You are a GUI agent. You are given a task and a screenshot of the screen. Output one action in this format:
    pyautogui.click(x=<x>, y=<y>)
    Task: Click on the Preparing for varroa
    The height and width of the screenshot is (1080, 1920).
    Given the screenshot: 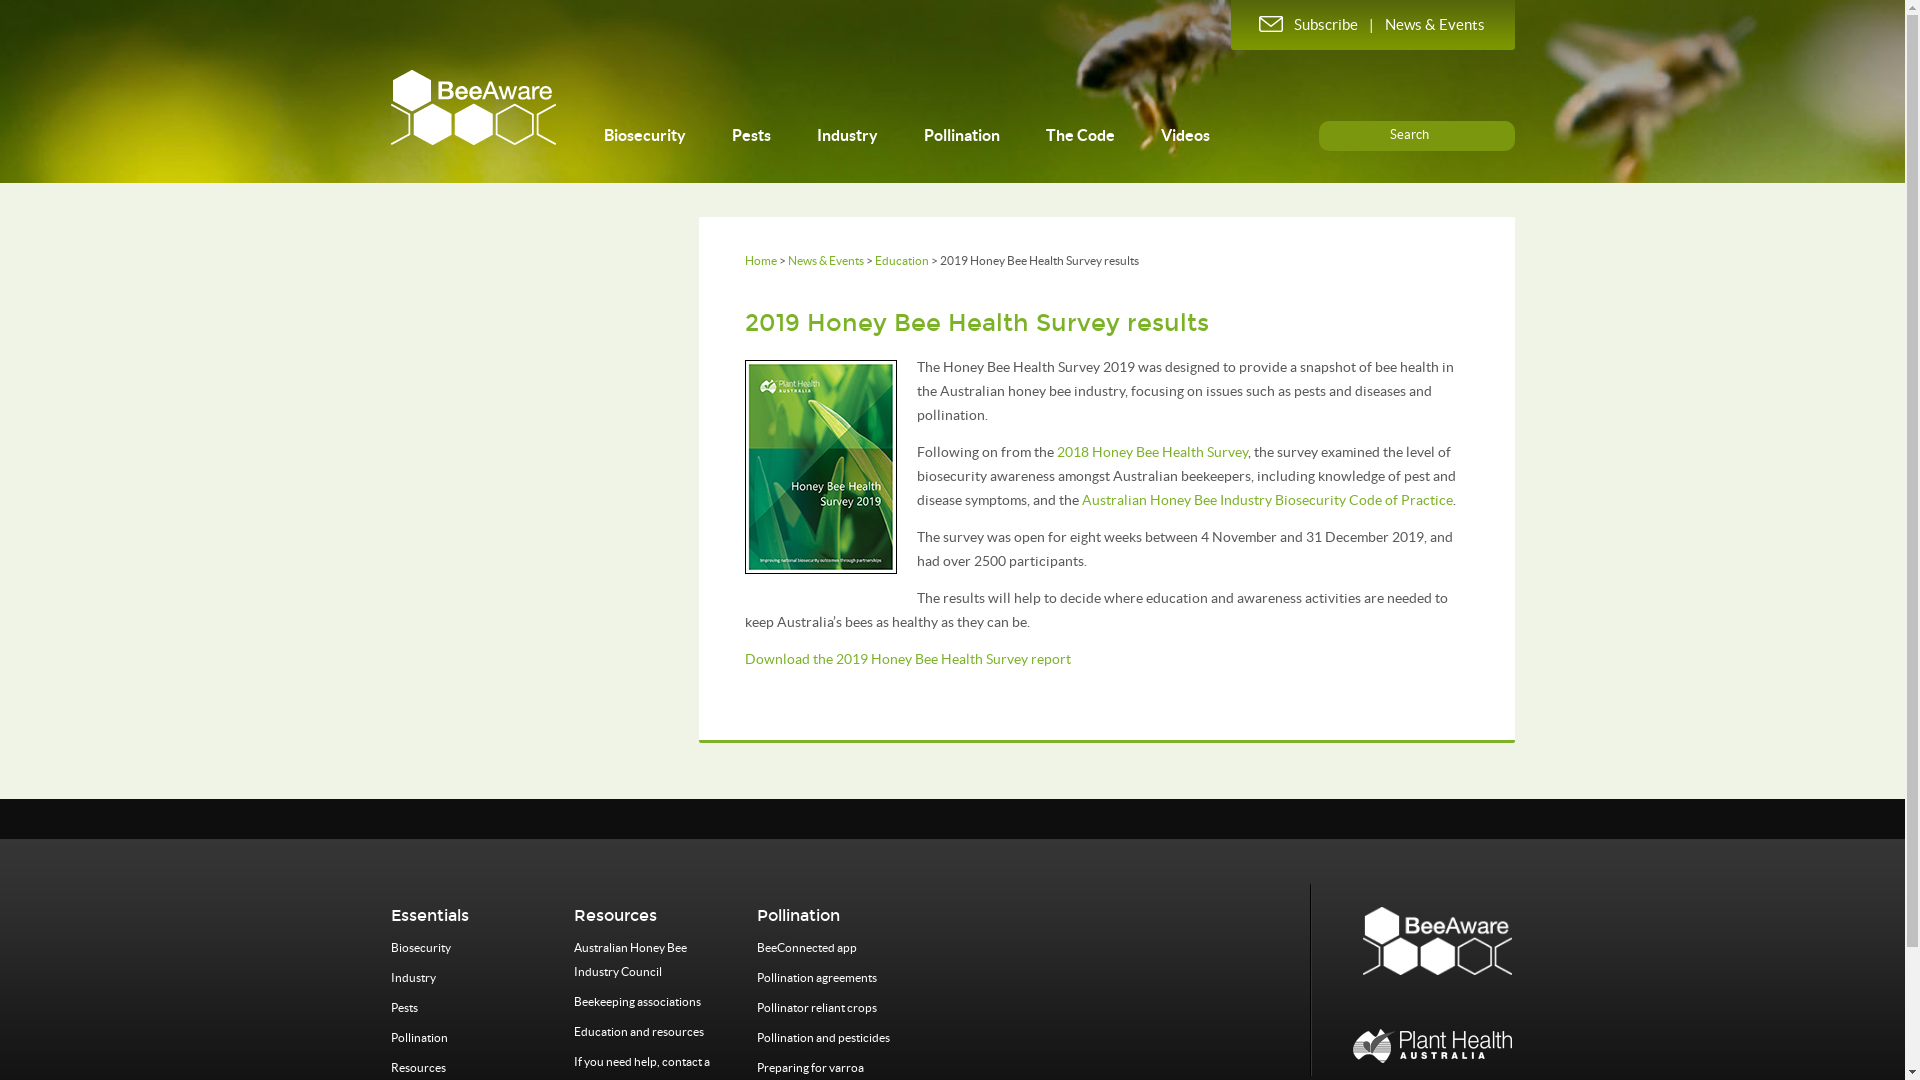 What is the action you would take?
    pyautogui.click(x=810, y=1068)
    